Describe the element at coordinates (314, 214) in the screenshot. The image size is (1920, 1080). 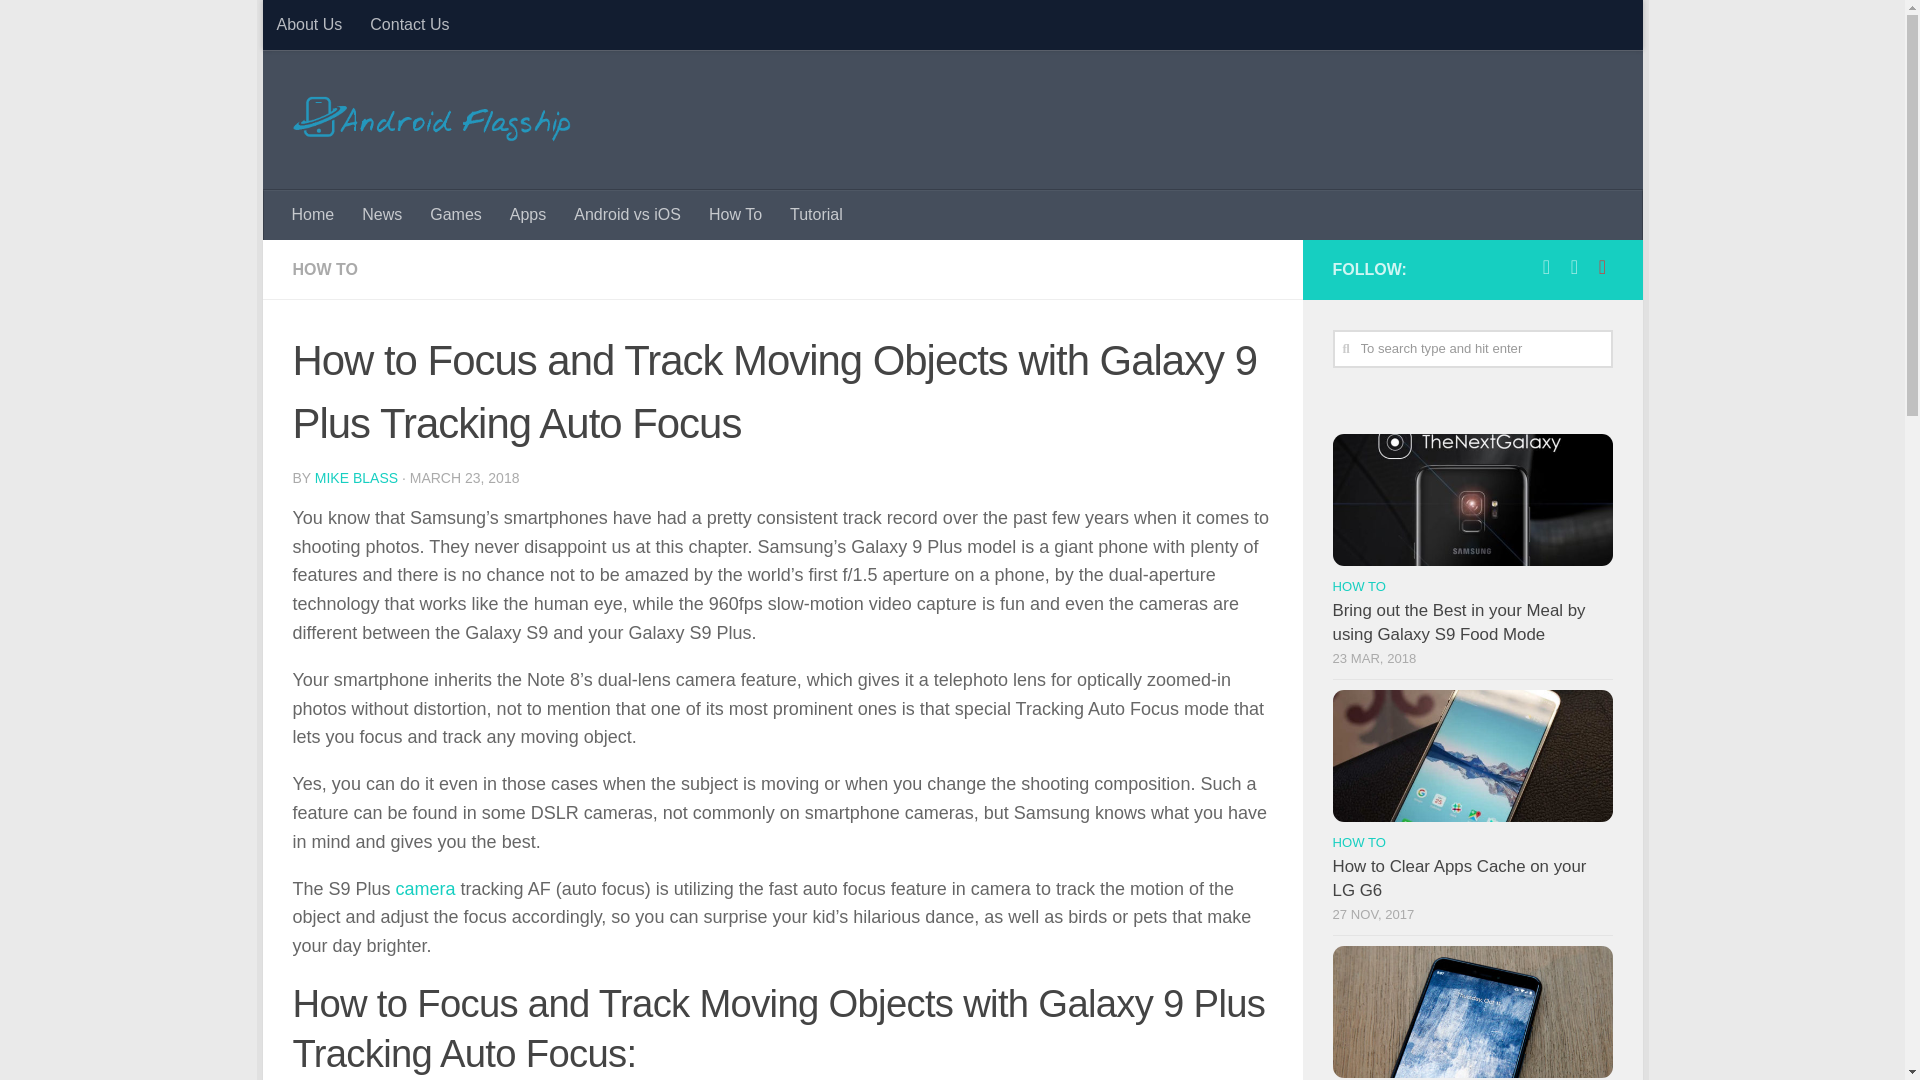
I see `Home` at that location.